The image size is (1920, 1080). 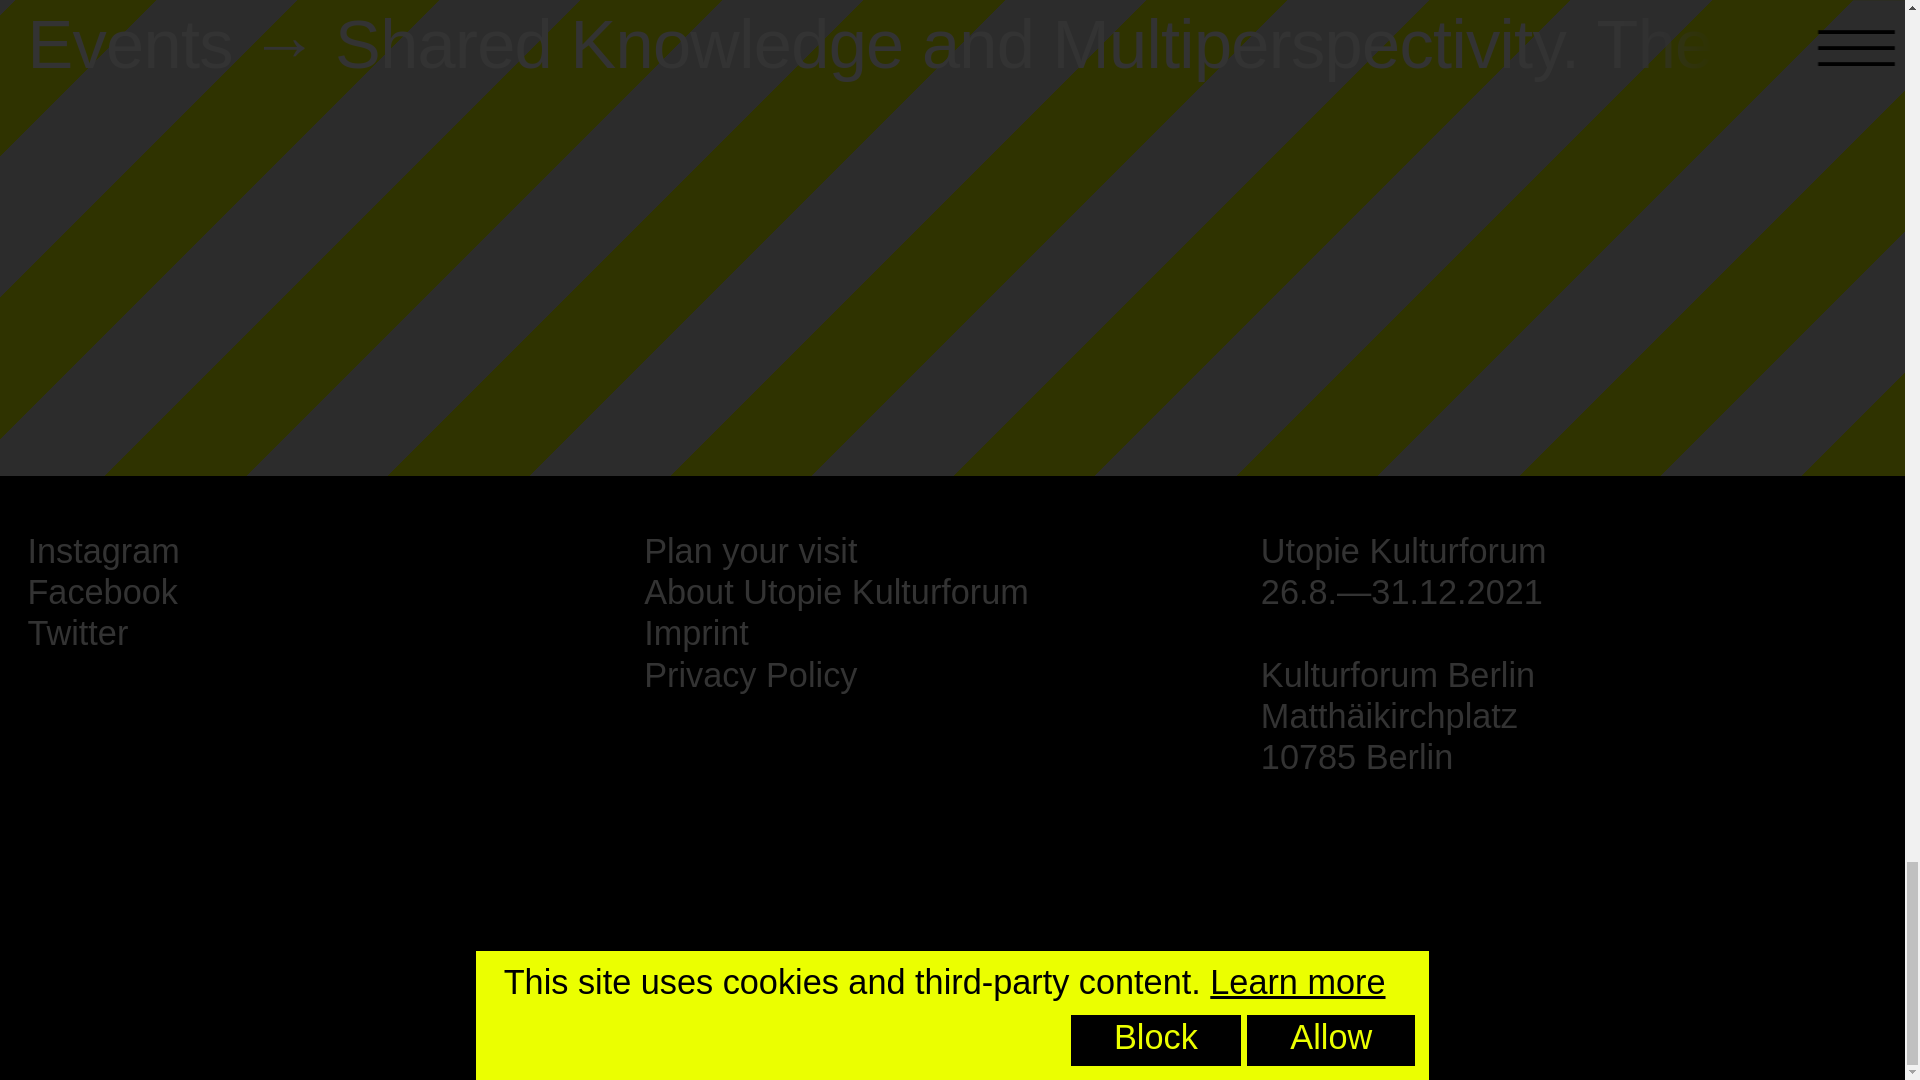 What do you see at coordinates (750, 551) in the screenshot?
I see `Plan your visit` at bounding box center [750, 551].